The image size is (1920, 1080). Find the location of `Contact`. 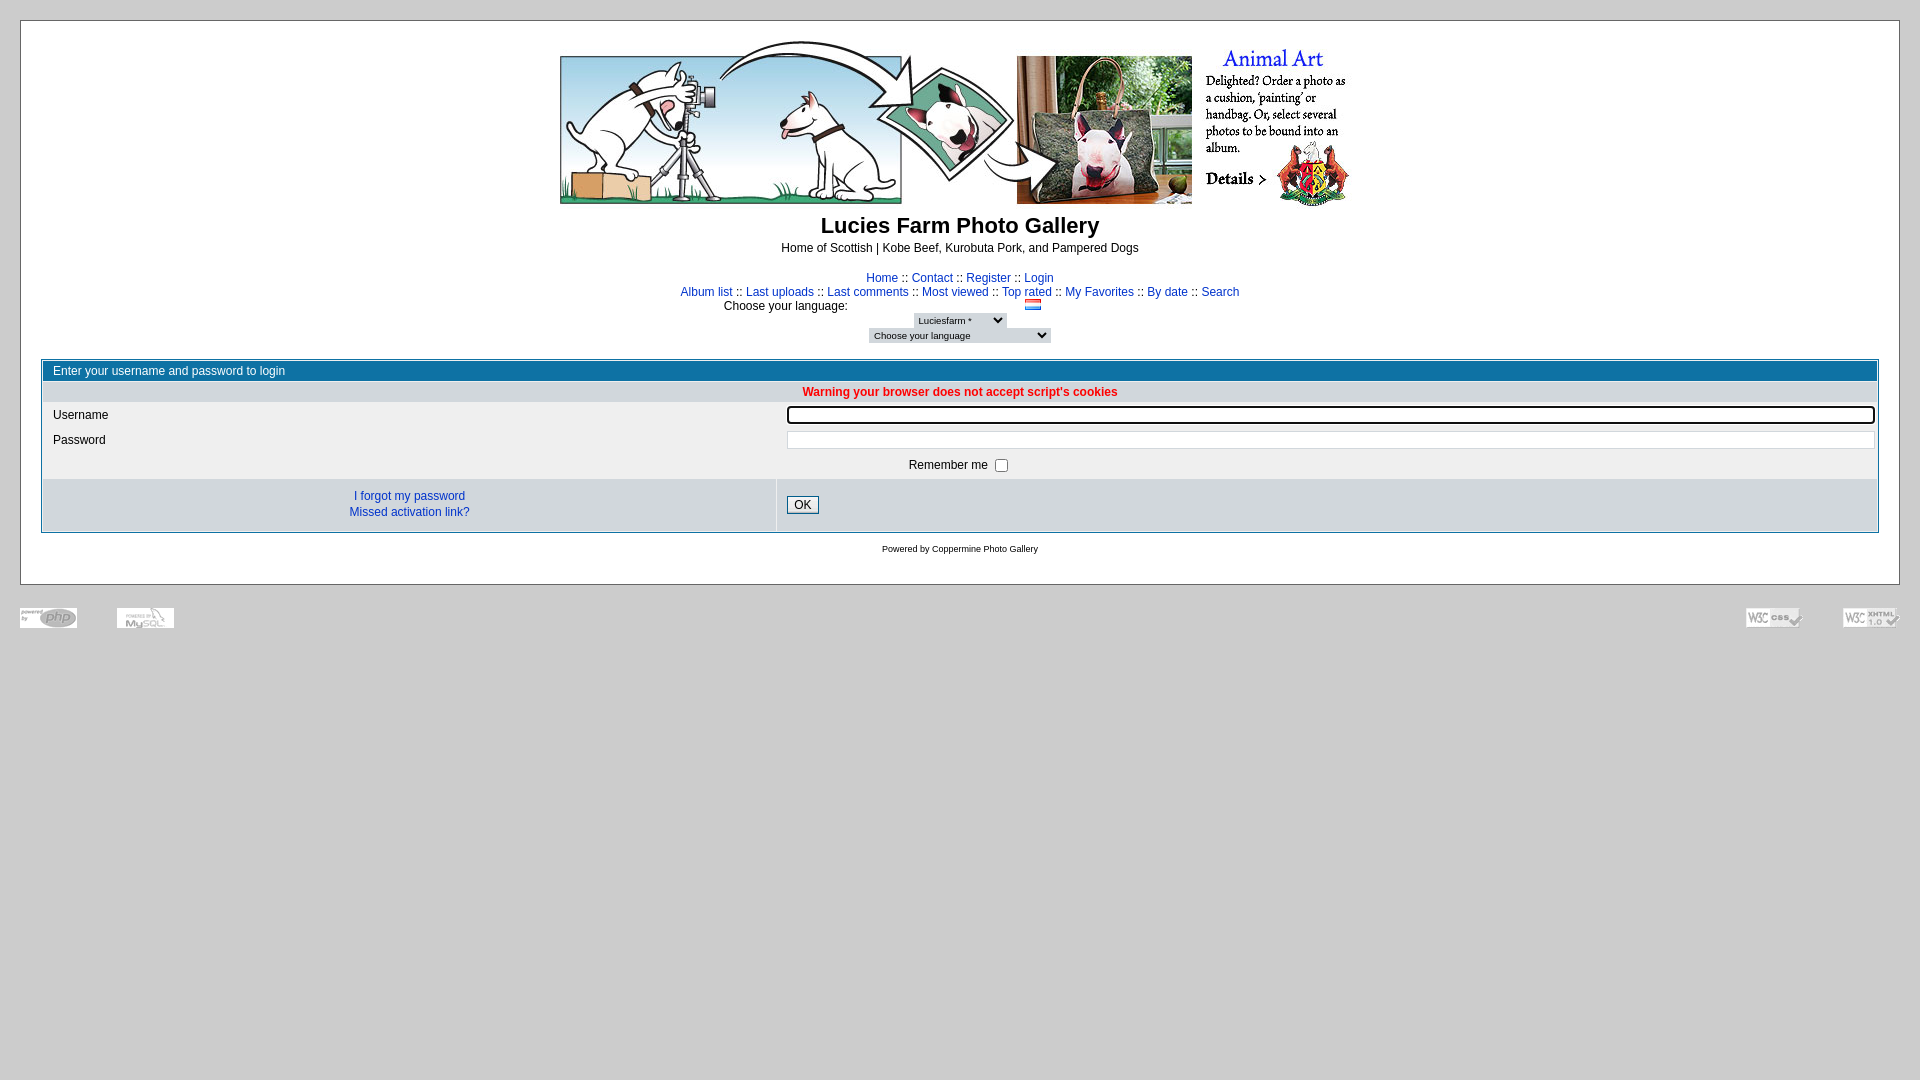

Contact is located at coordinates (932, 278).